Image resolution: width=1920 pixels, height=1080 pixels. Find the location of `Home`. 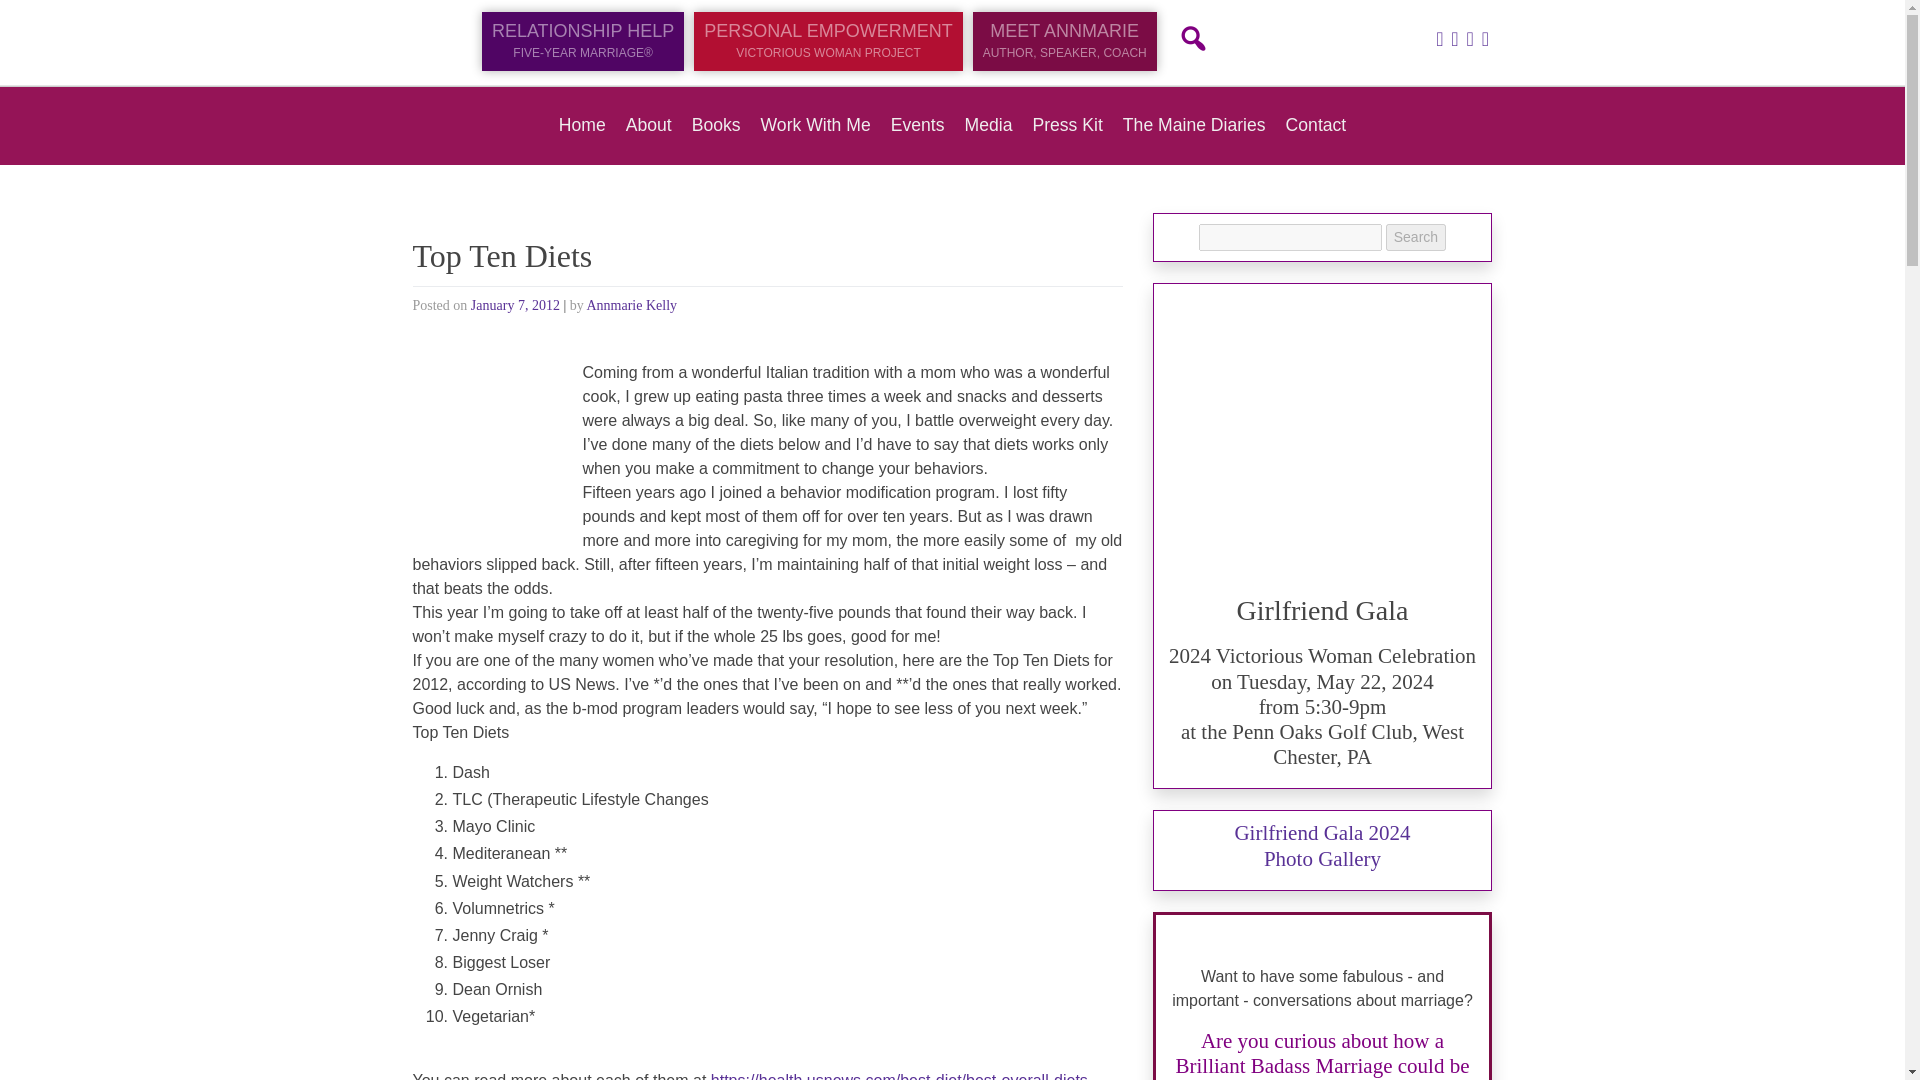

Home is located at coordinates (582, 124).